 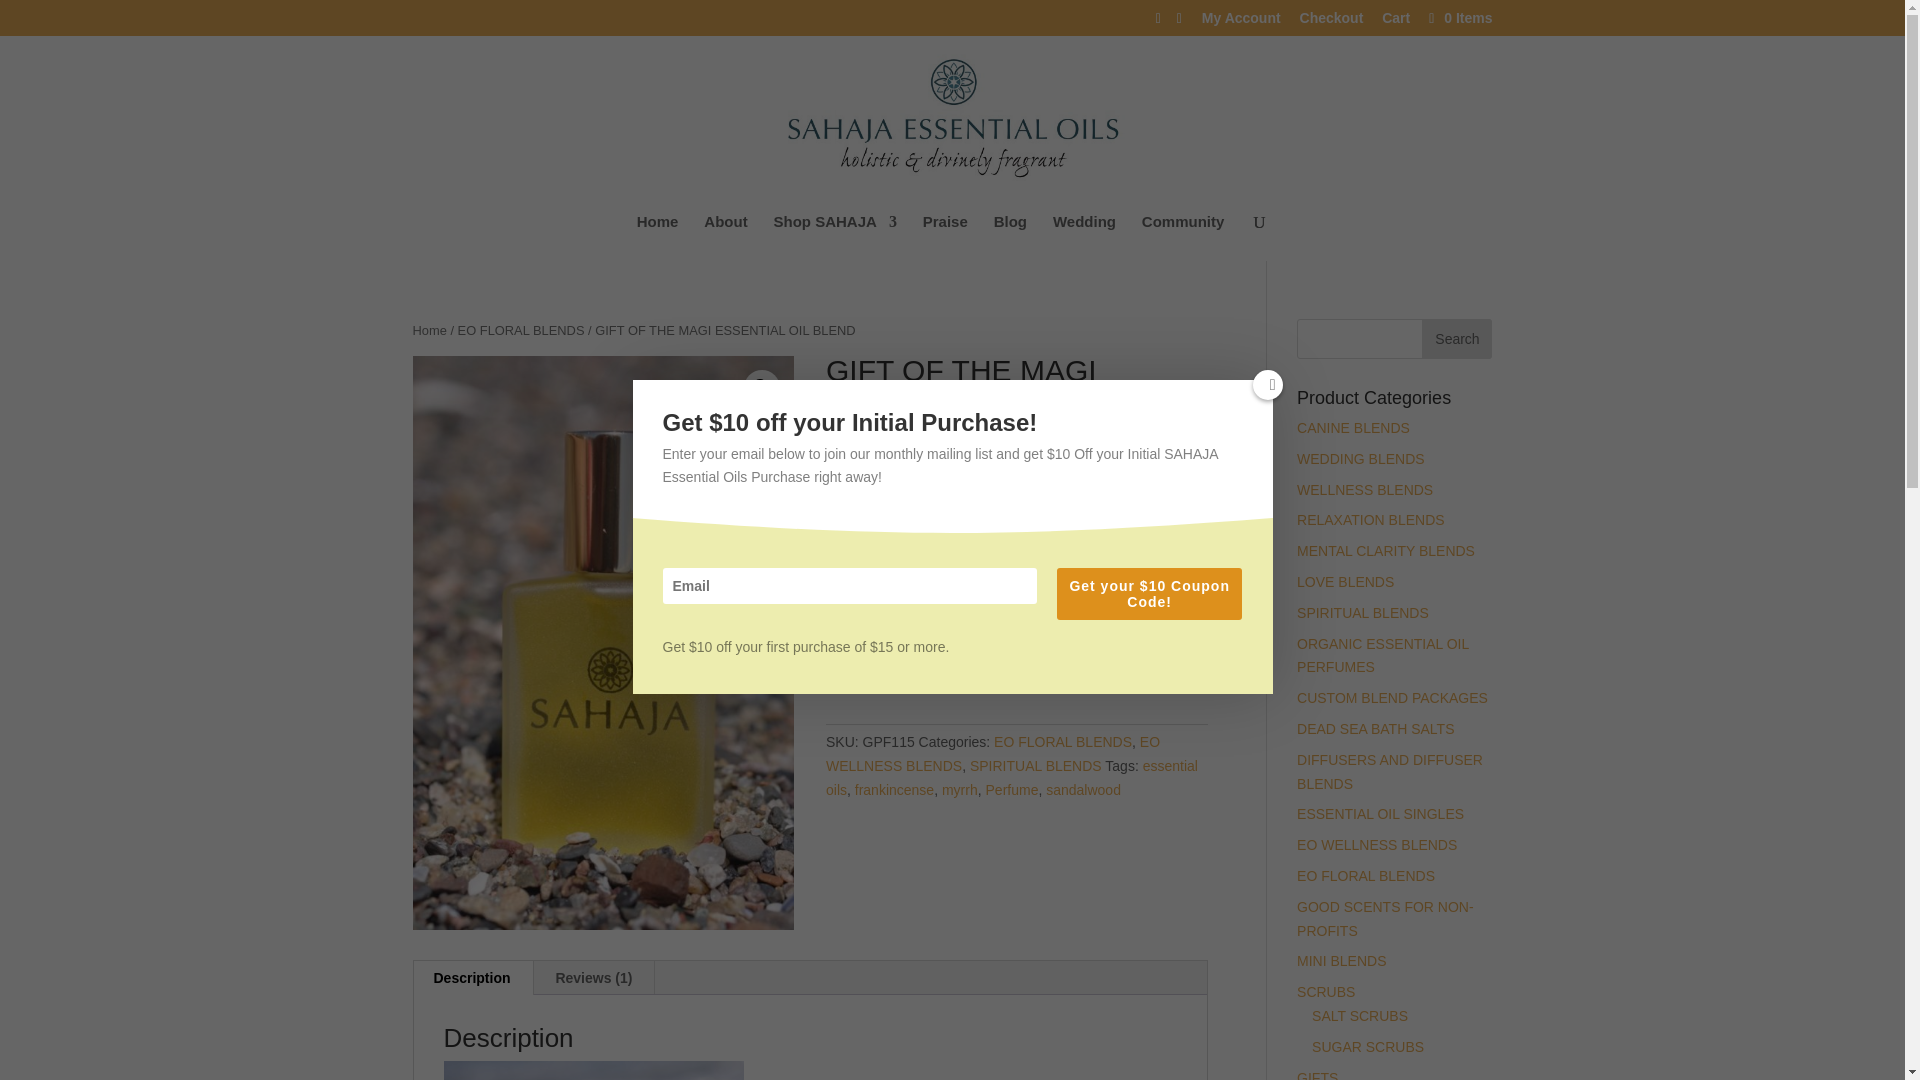 What do you see at coordinates (725, 238) in the screenshot?
I see `About` at bounding box center [725, 238].